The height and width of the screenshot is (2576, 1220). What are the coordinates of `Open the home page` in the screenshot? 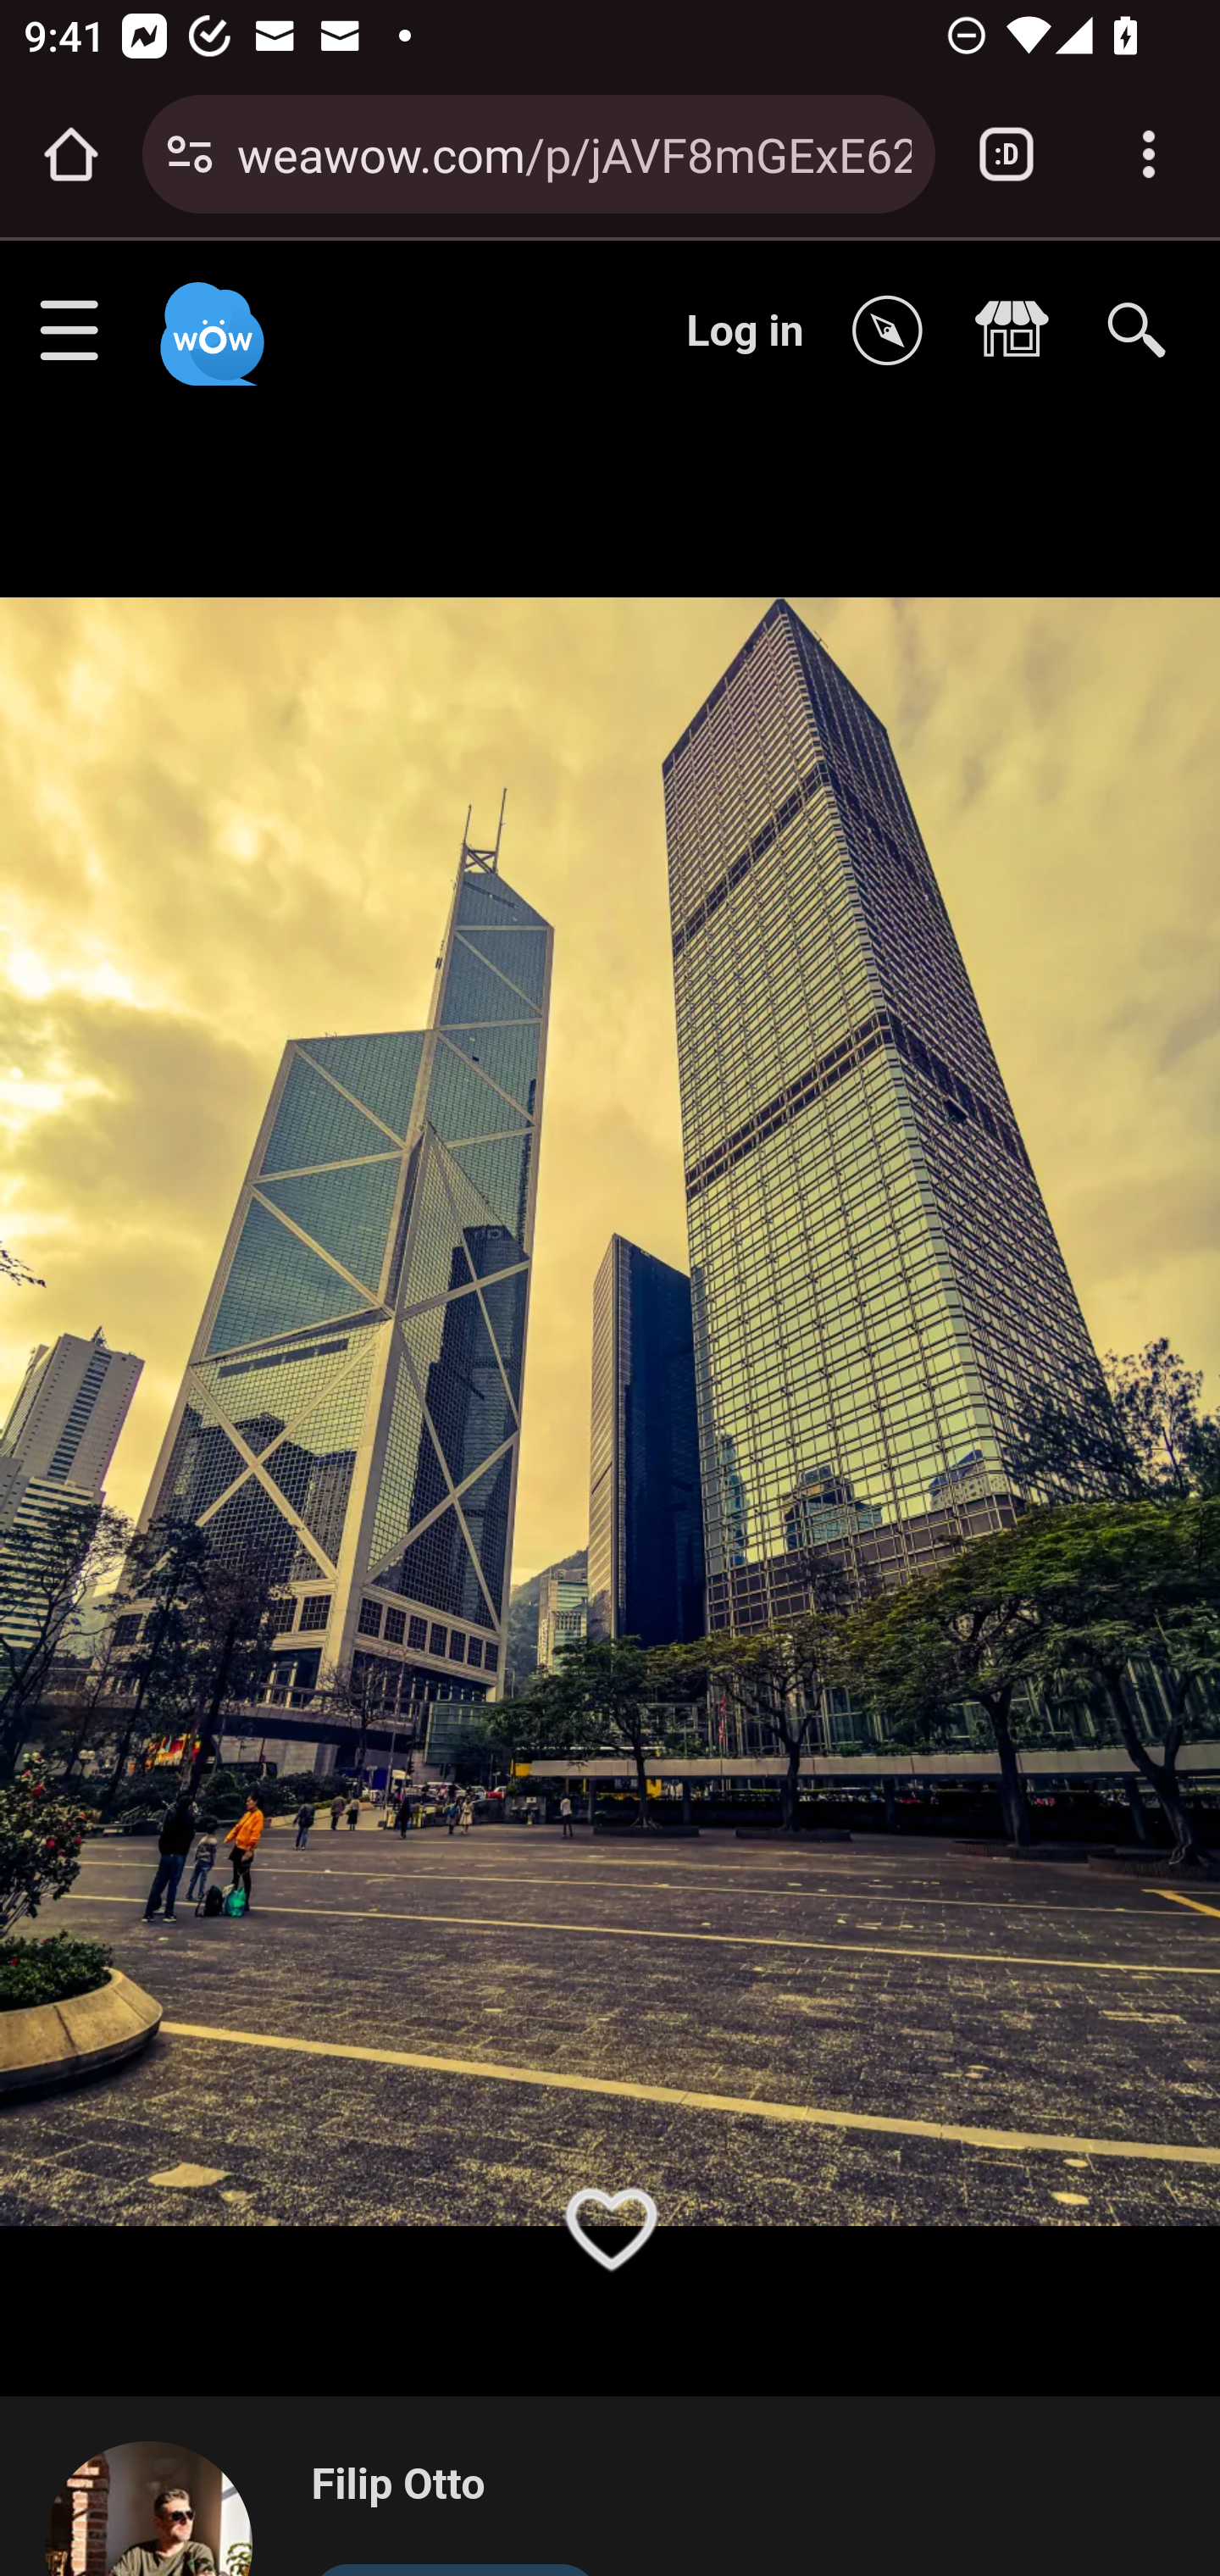 It's located at (71, 154).